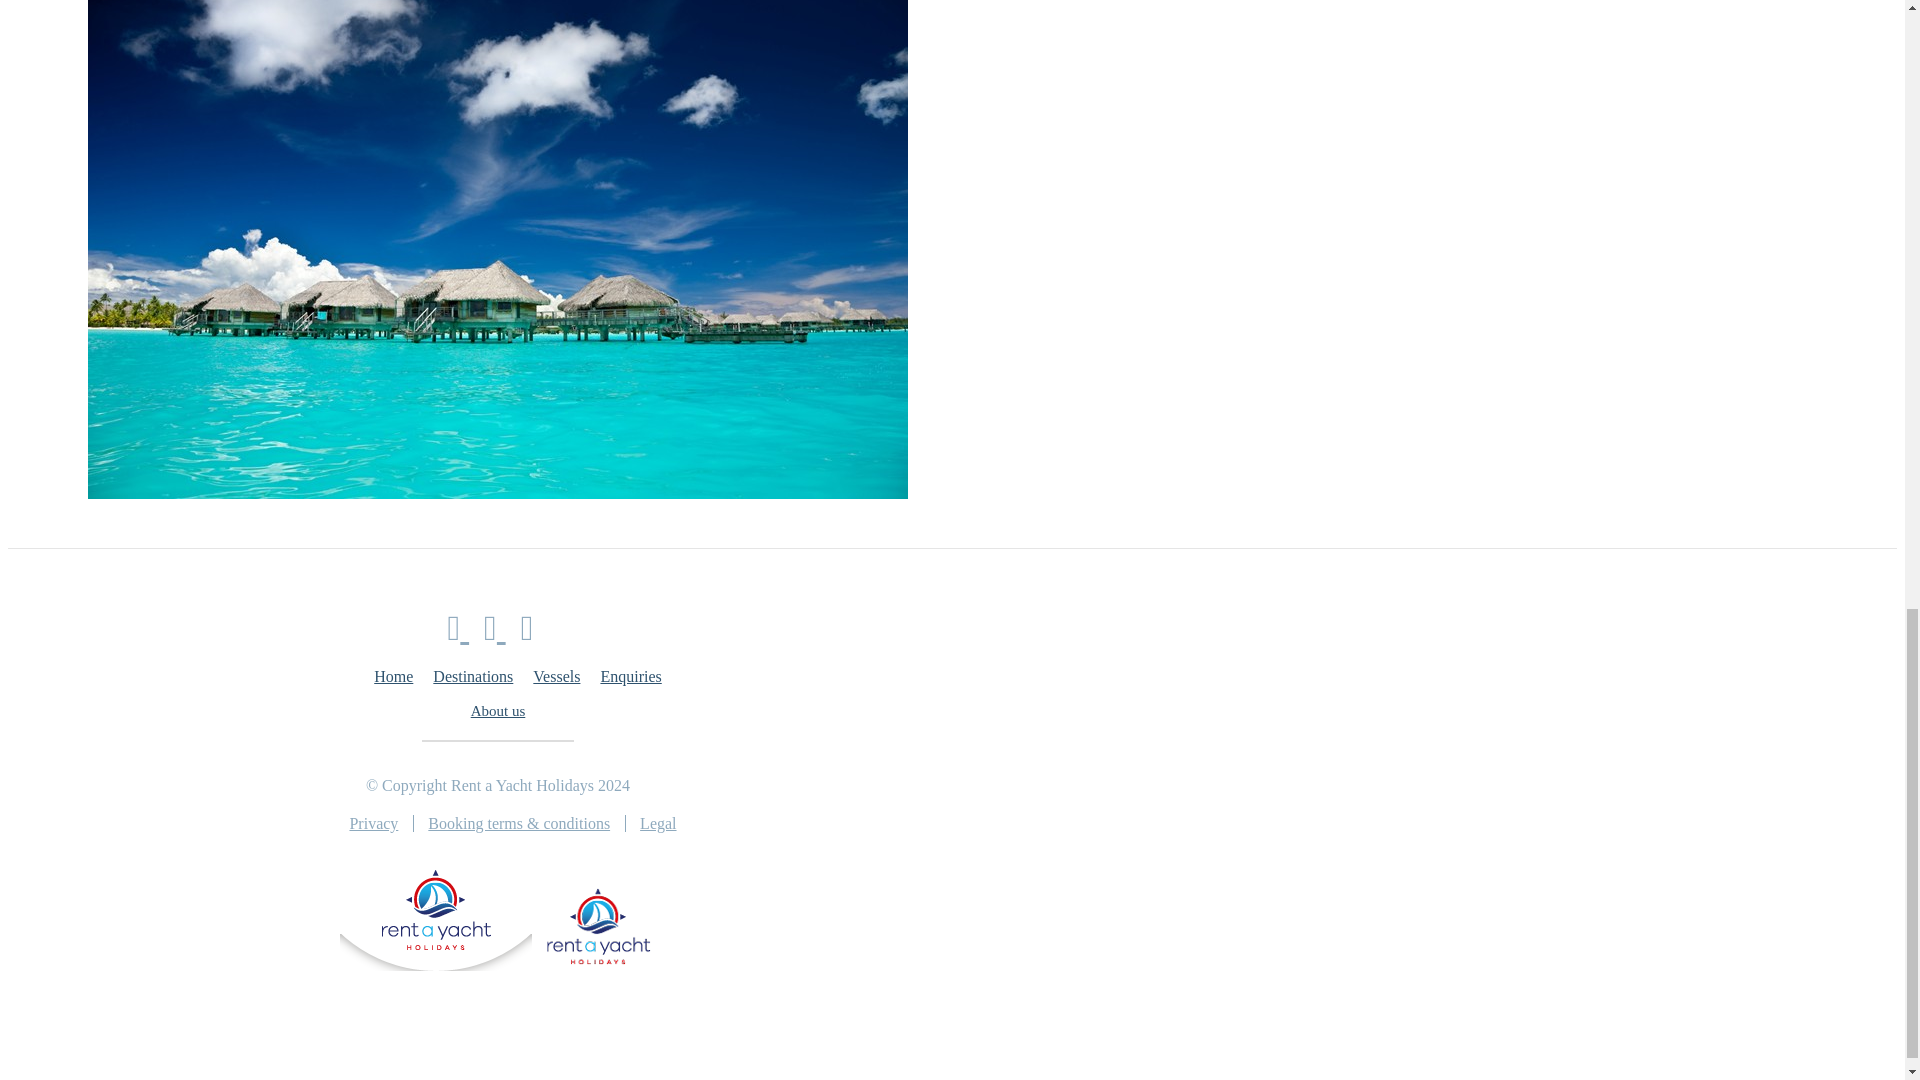  Describe the element at coordinates (393, 676) in the screenshot. I see `Home` at that location.